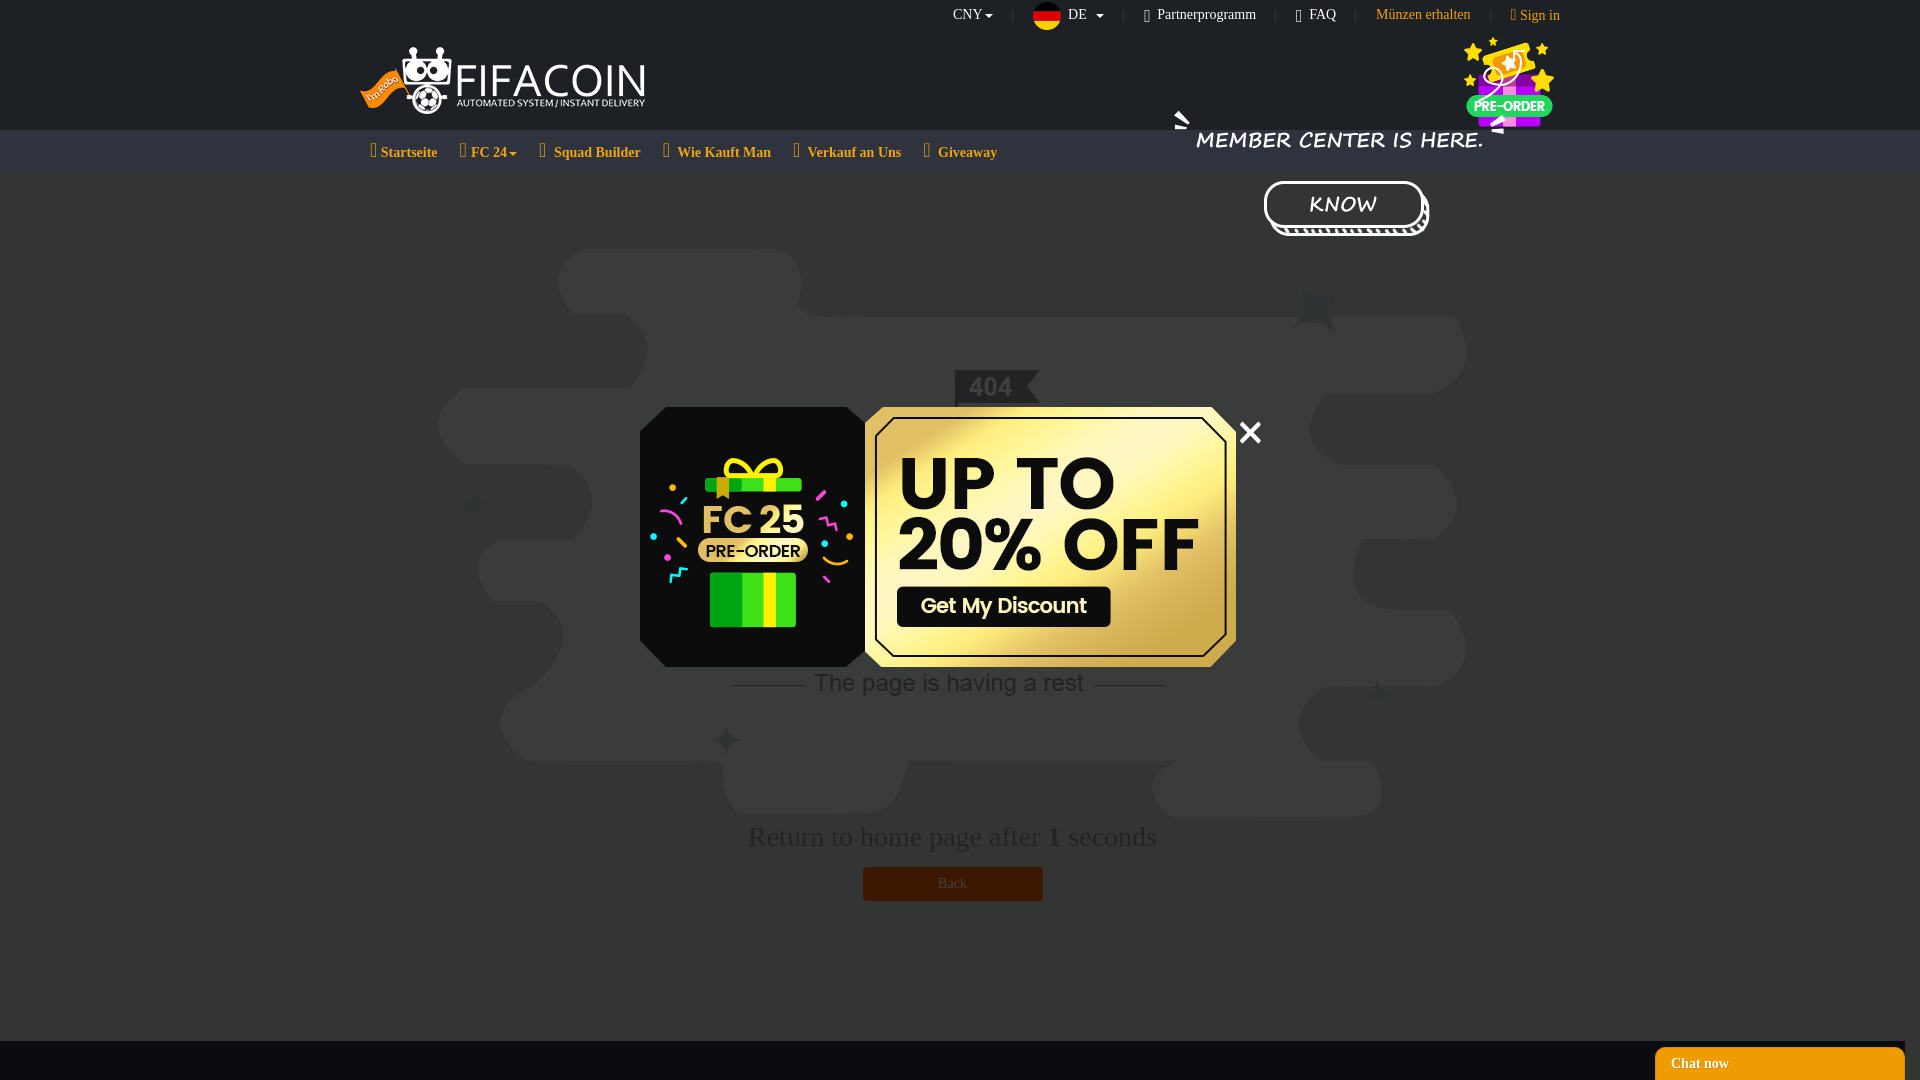 This screenshot has height=1080, width=1920. What do you see at coordinates (488, 149) in the screenshot?
I see `FC 24` at bounding box center [488, 149].